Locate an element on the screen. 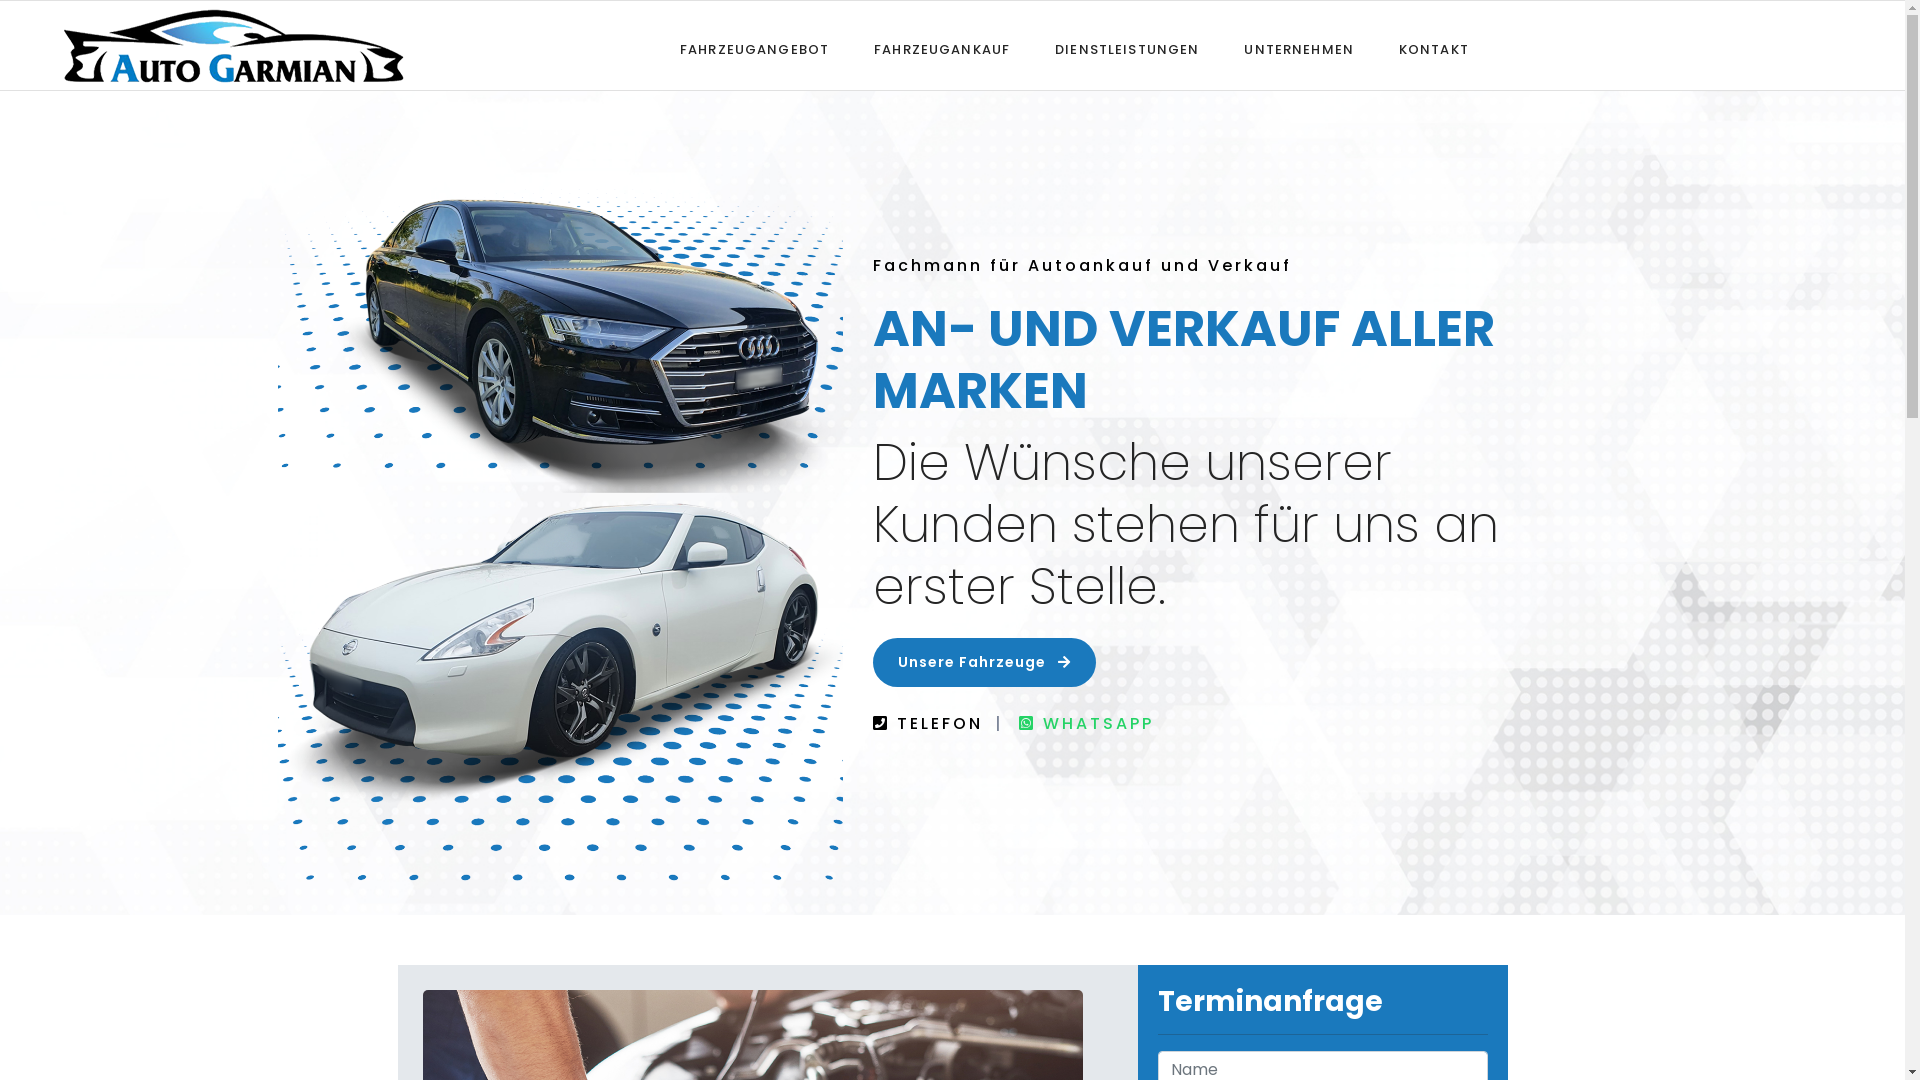 The height and width of the screenshot is (1080, 1920). FAHRZEUGANKAUF is located at coordinates (942, 50).